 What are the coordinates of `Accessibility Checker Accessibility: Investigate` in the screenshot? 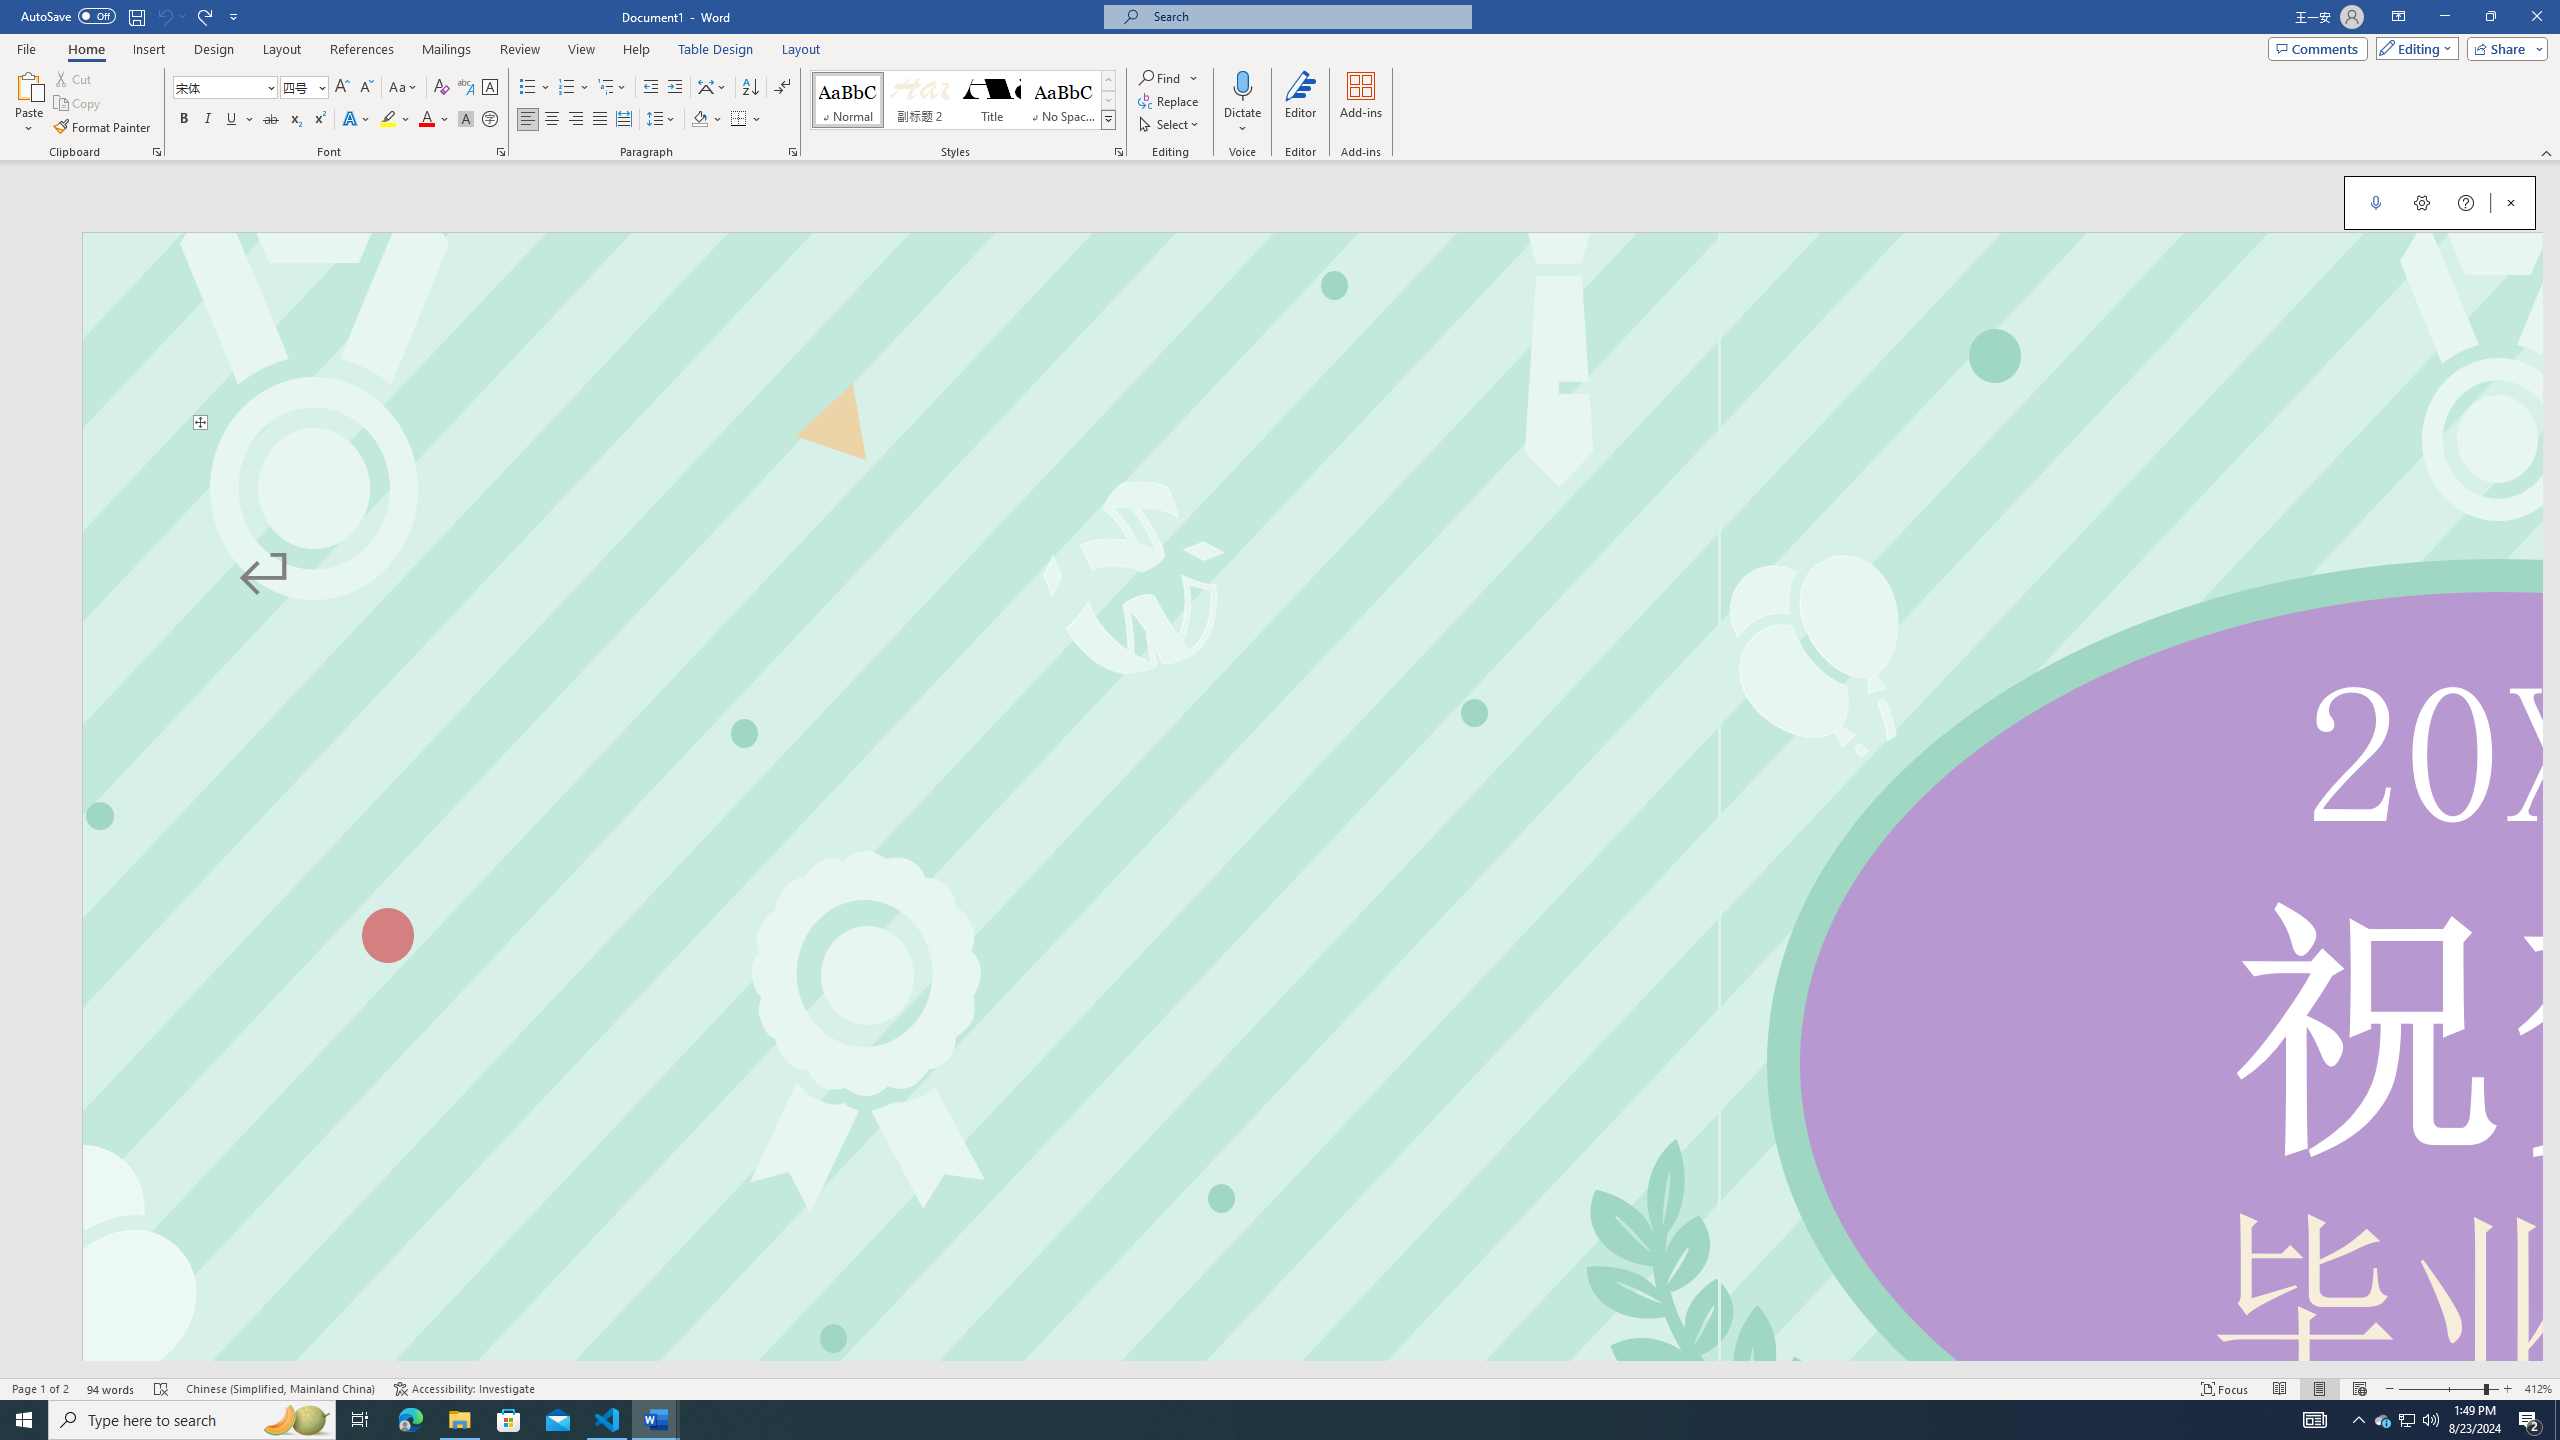 It's located at (464, 1389).